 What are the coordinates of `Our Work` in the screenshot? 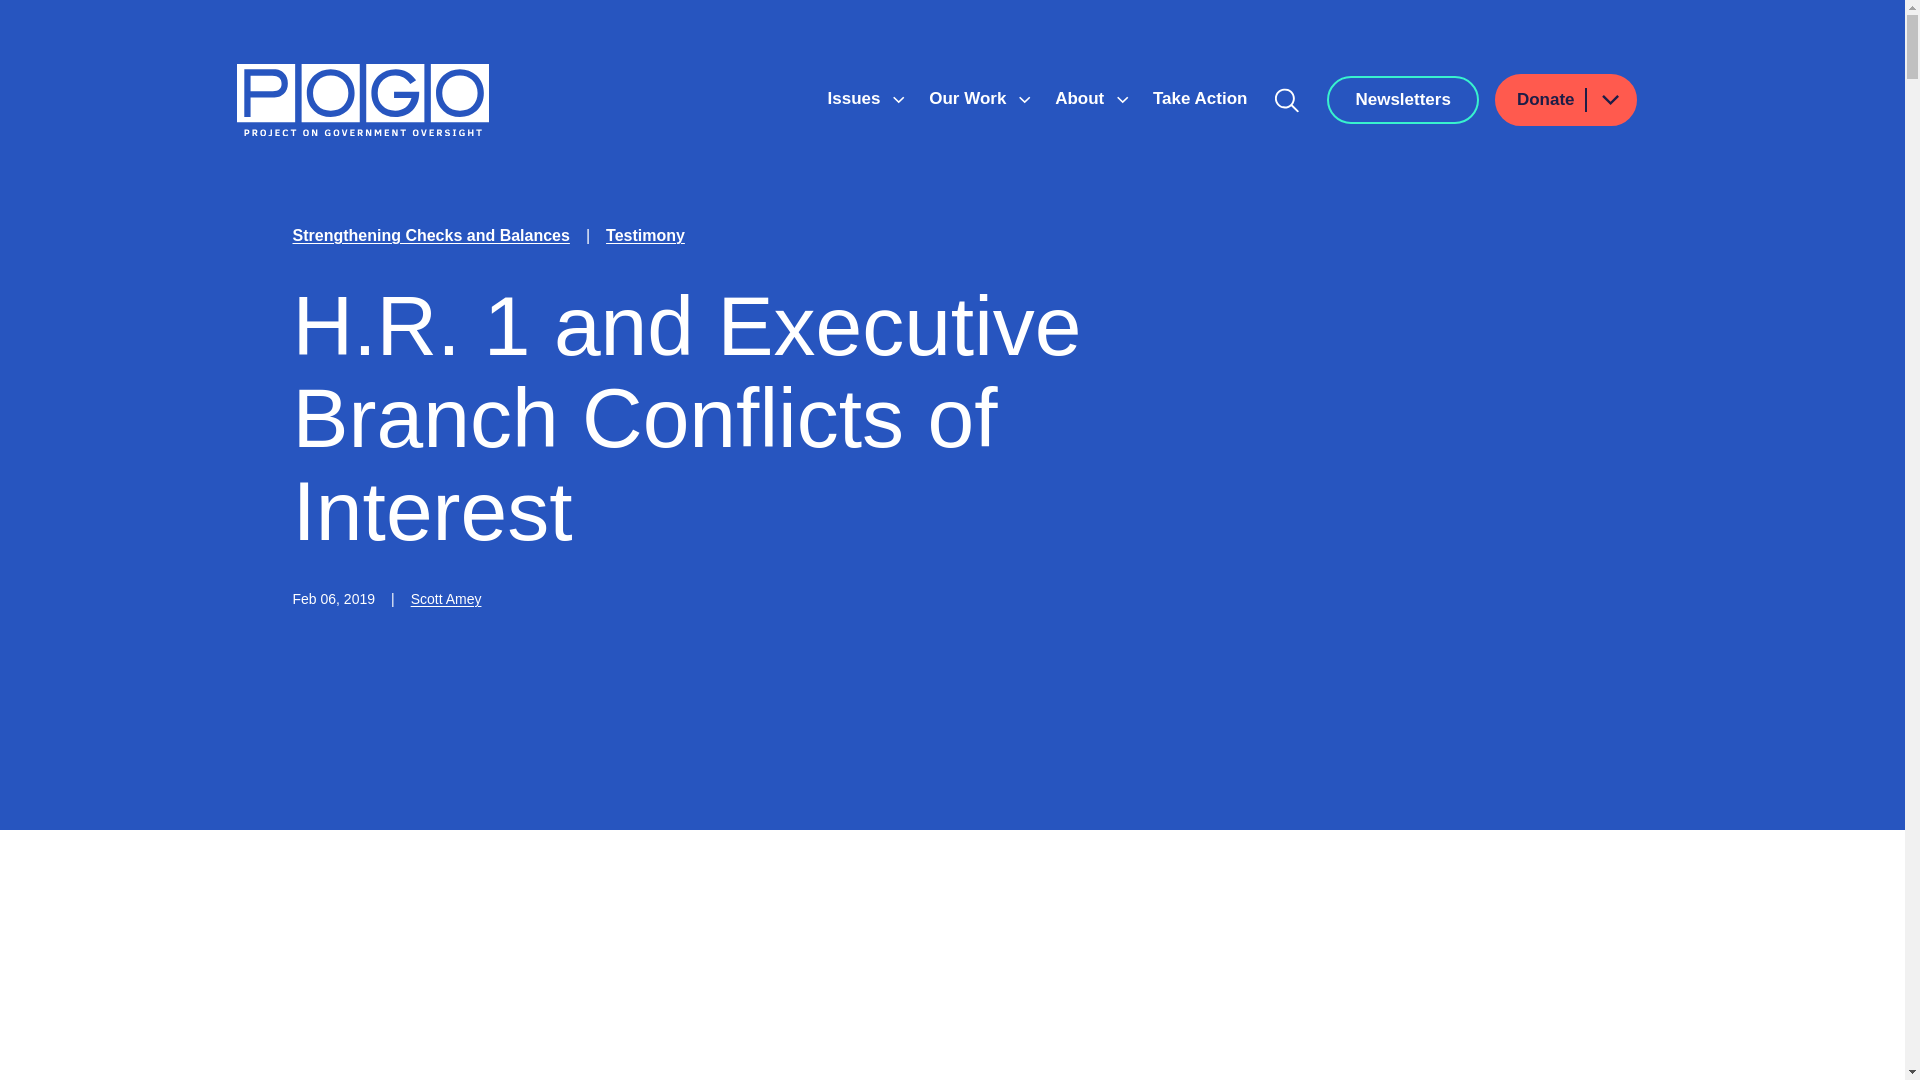 It's located at (970, 98).